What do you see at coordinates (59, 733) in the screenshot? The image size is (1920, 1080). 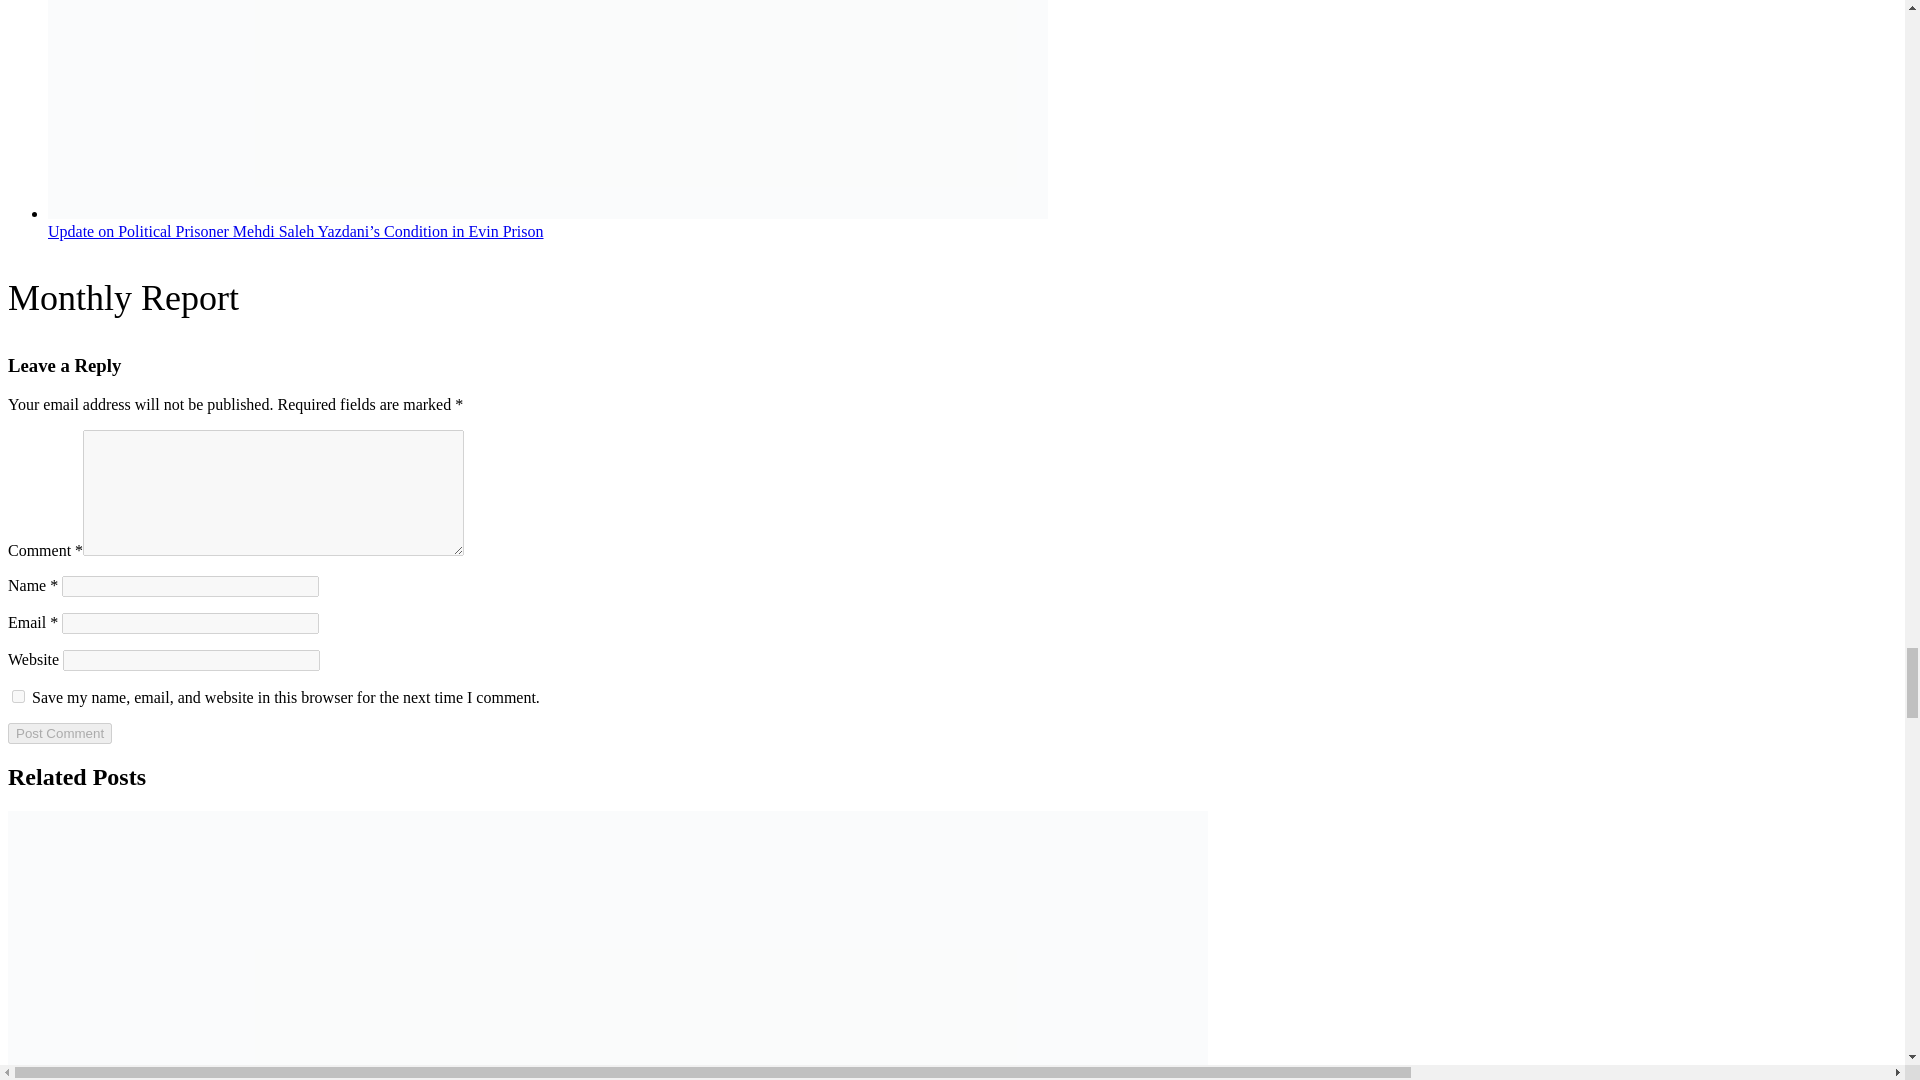 I see `Post Comment` at bounding box center [59, 733].